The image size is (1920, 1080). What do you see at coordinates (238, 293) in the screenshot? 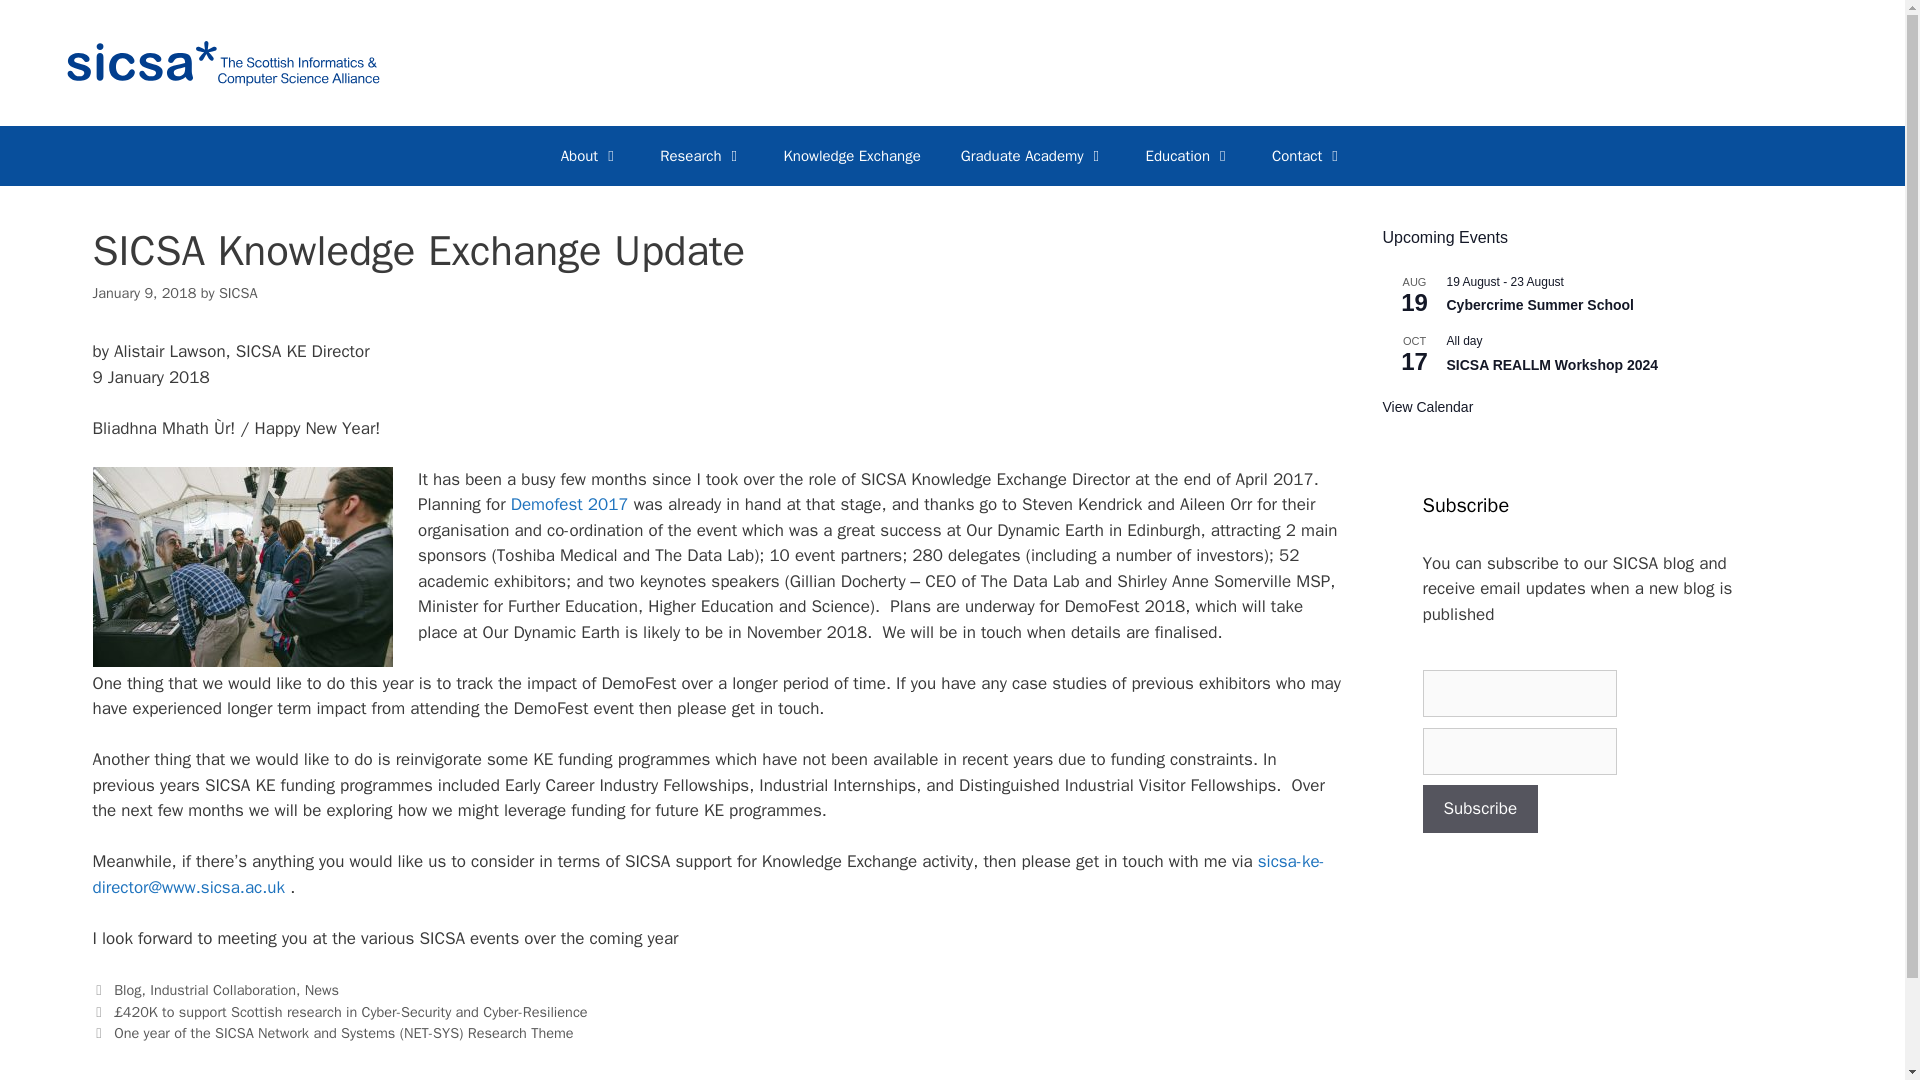
I see `View all posts by SICSA` at bounding box center [238, 293].